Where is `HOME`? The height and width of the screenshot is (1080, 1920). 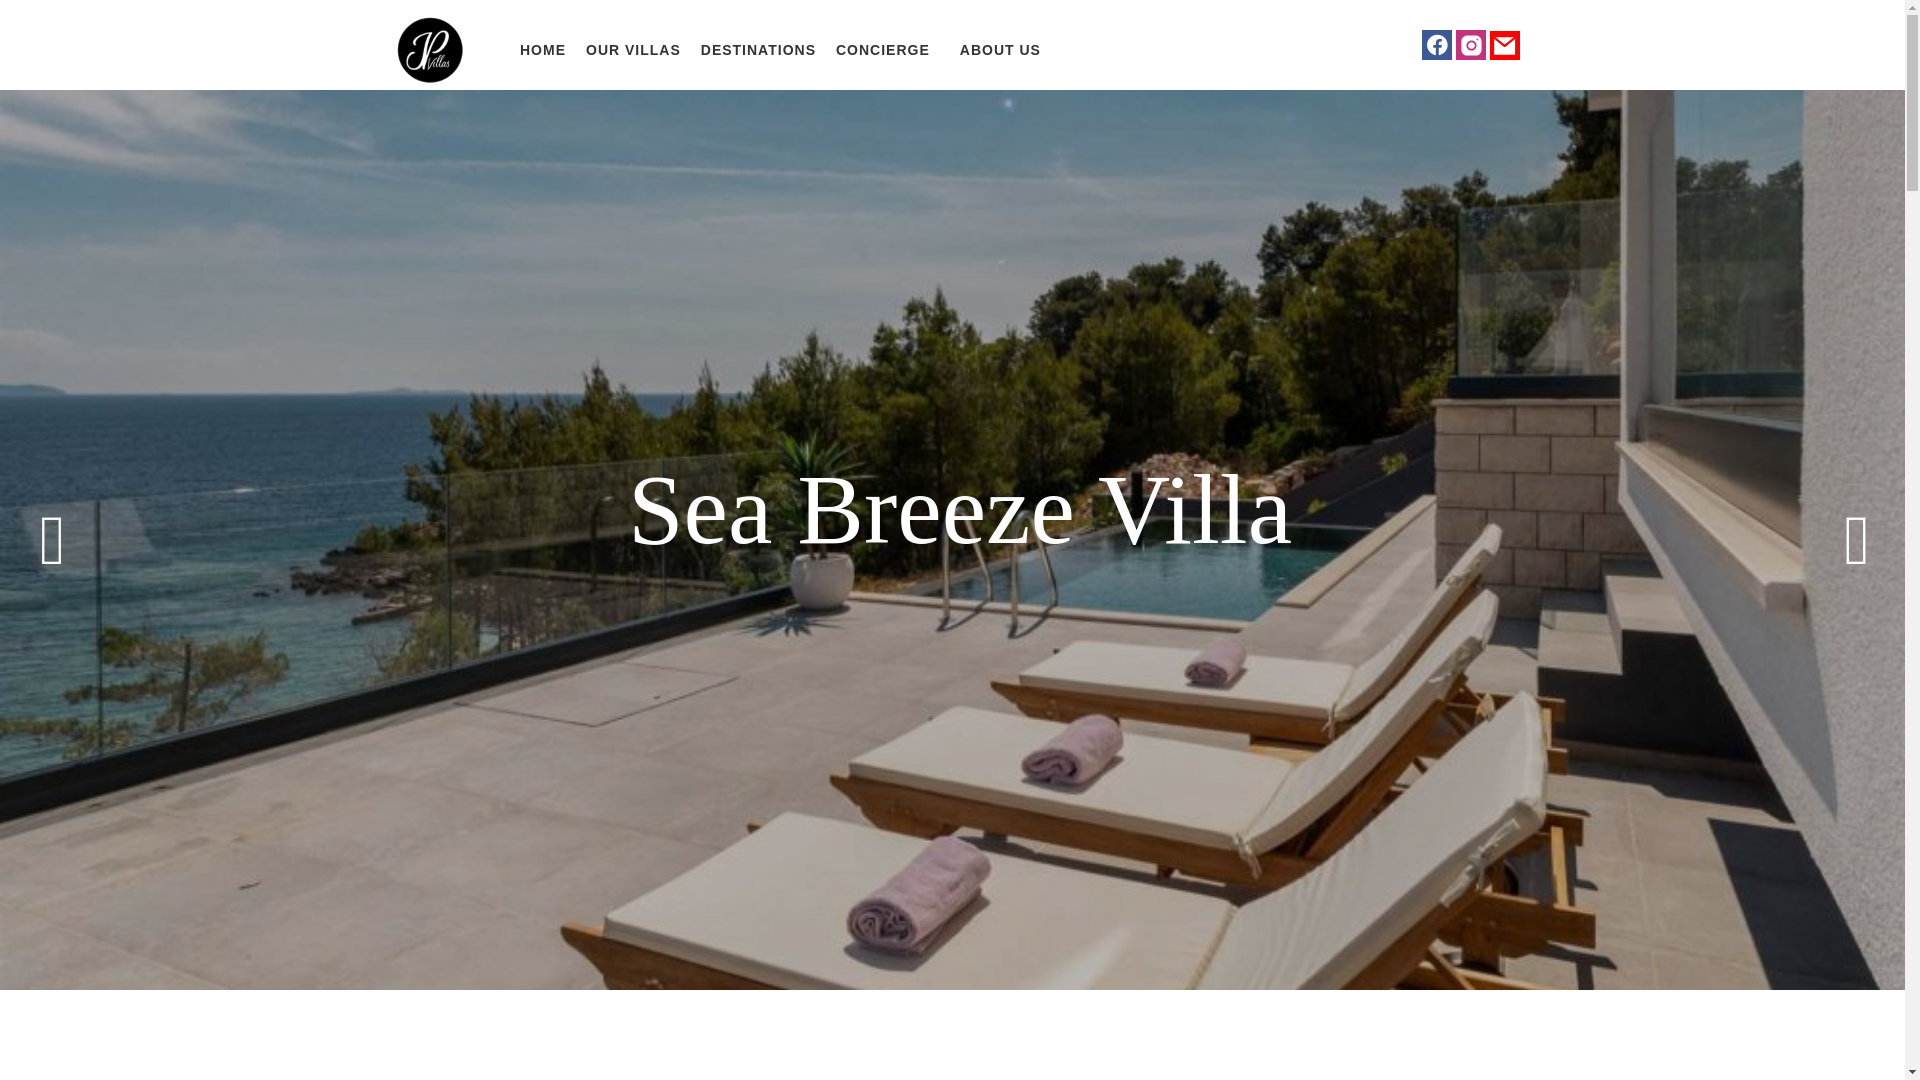
HOME is located at coordinates (543, 49).